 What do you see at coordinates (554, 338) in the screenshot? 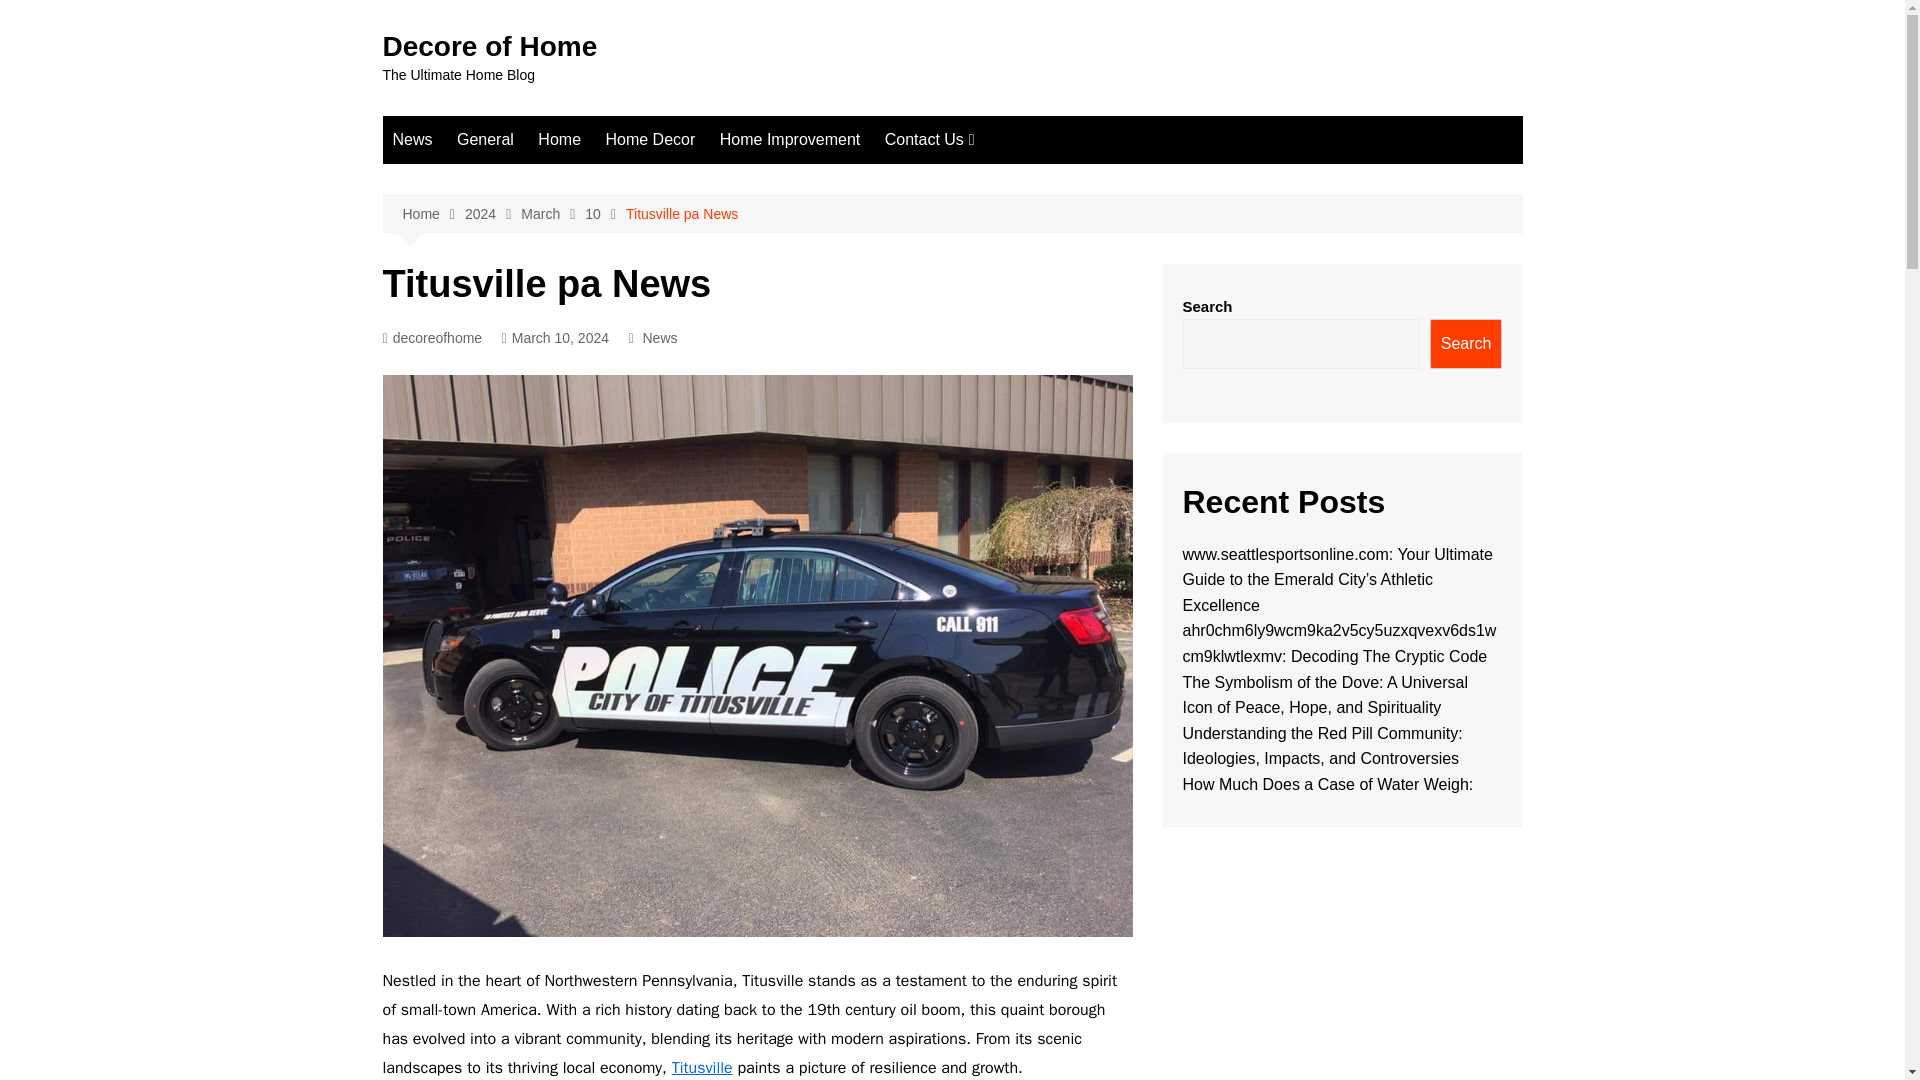
I see `March 10, 2024` at bounding box center [554, 338].